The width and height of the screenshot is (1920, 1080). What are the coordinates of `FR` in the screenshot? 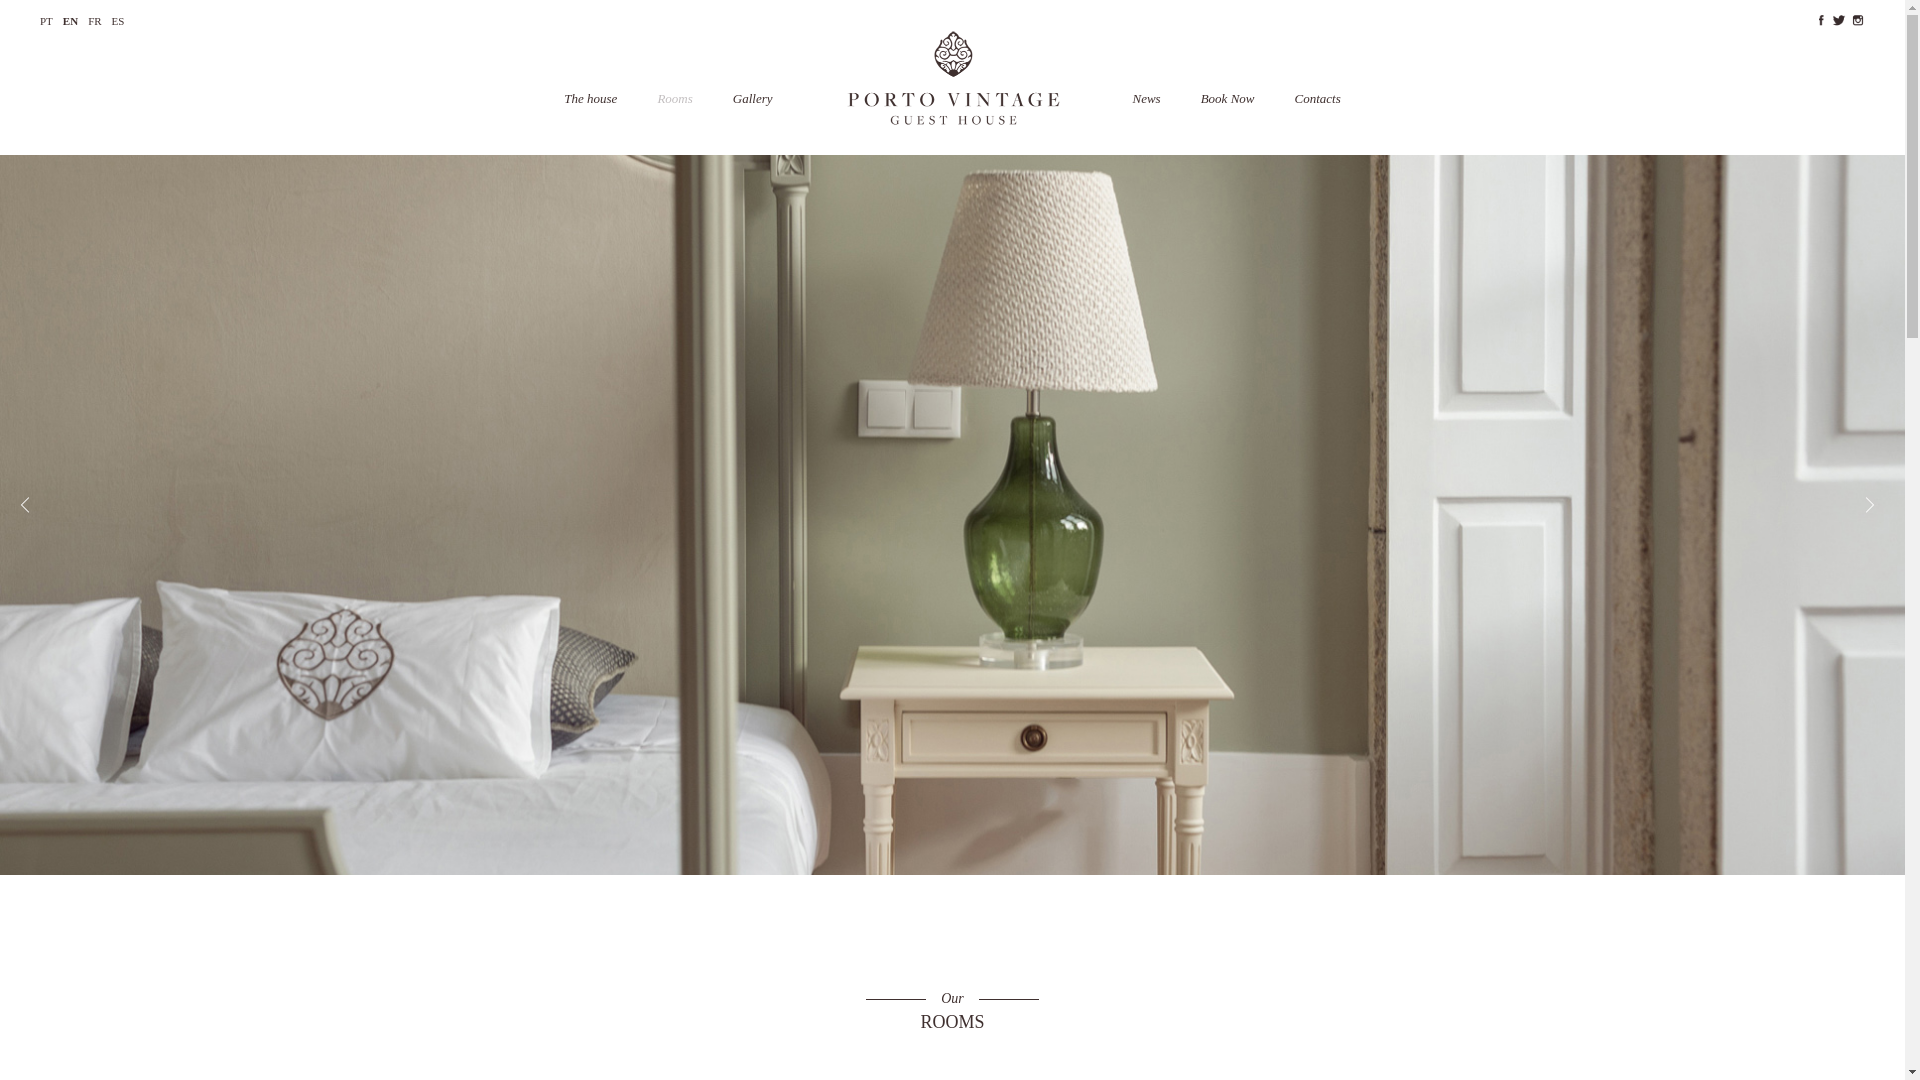 It's located at (94, 21).